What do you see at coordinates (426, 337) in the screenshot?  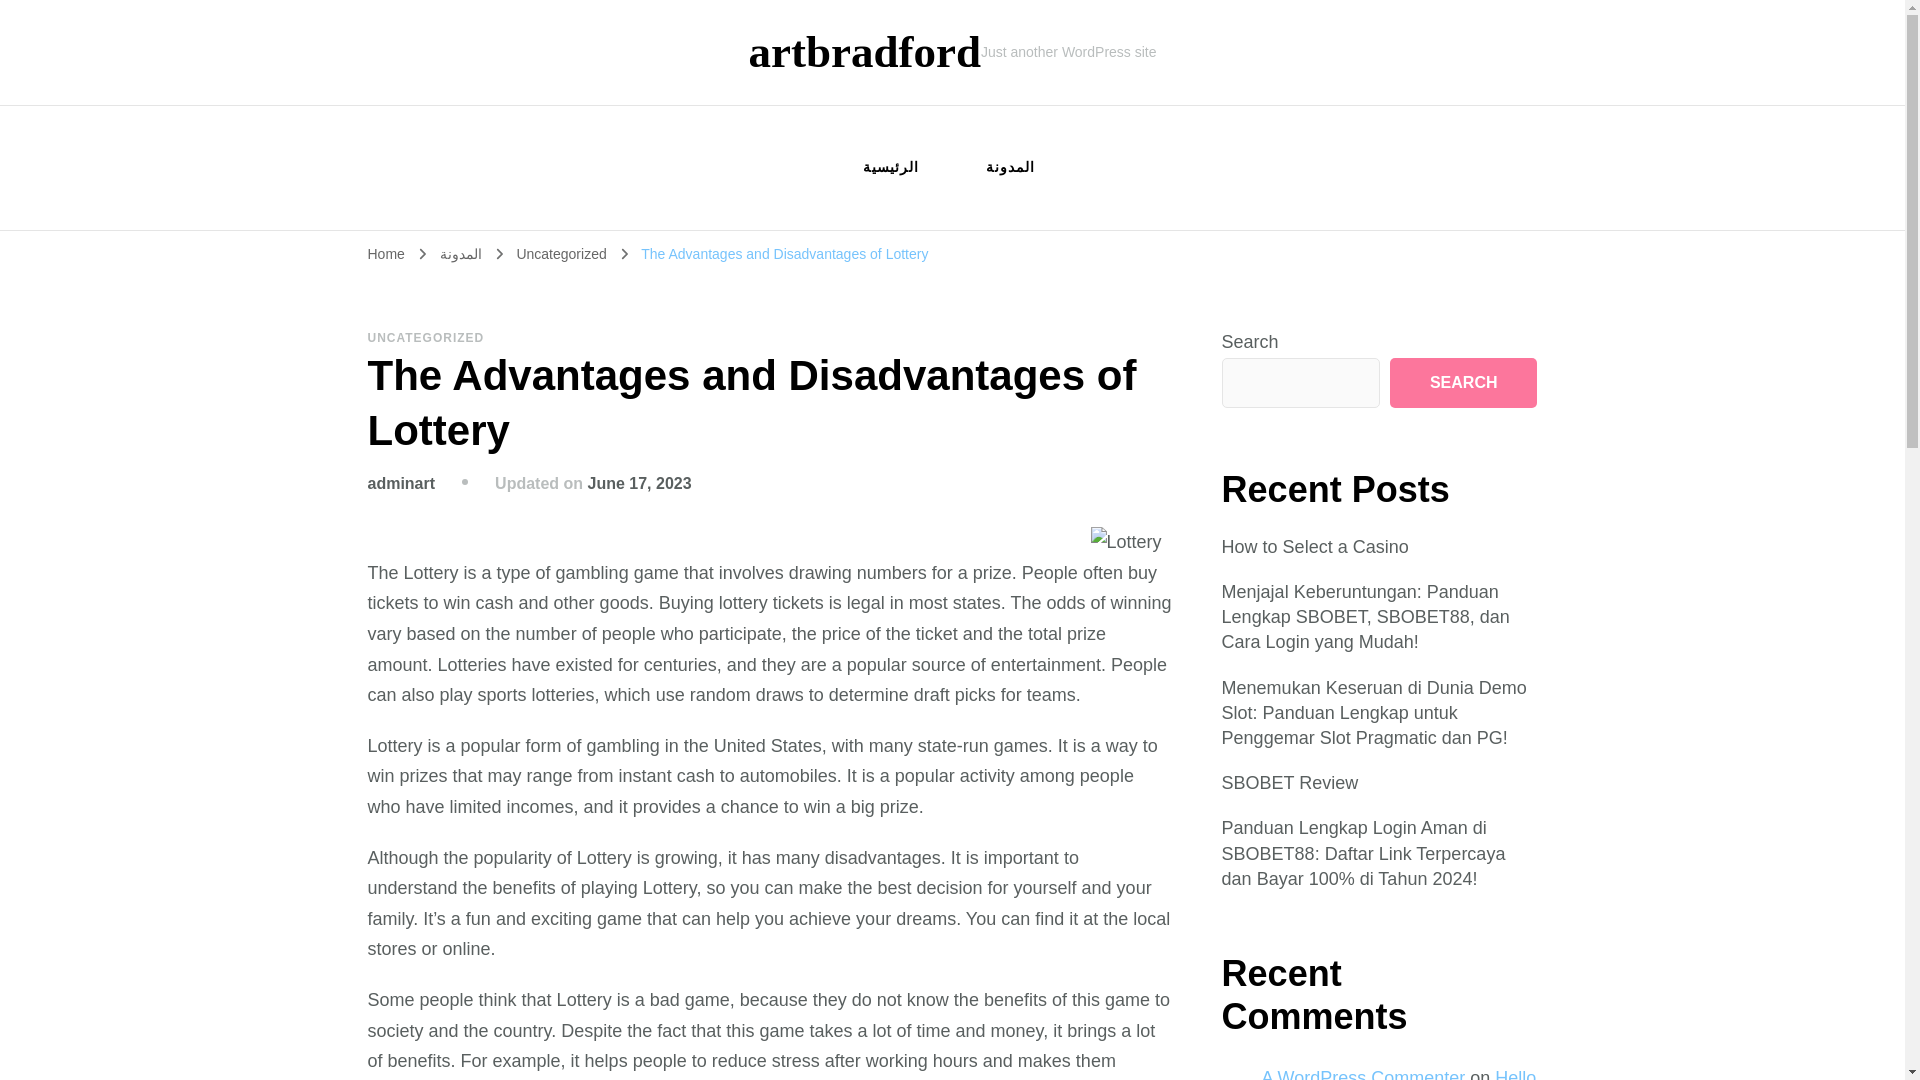 I see `UNCATEGORIZED` at bounding box center [426, 337].